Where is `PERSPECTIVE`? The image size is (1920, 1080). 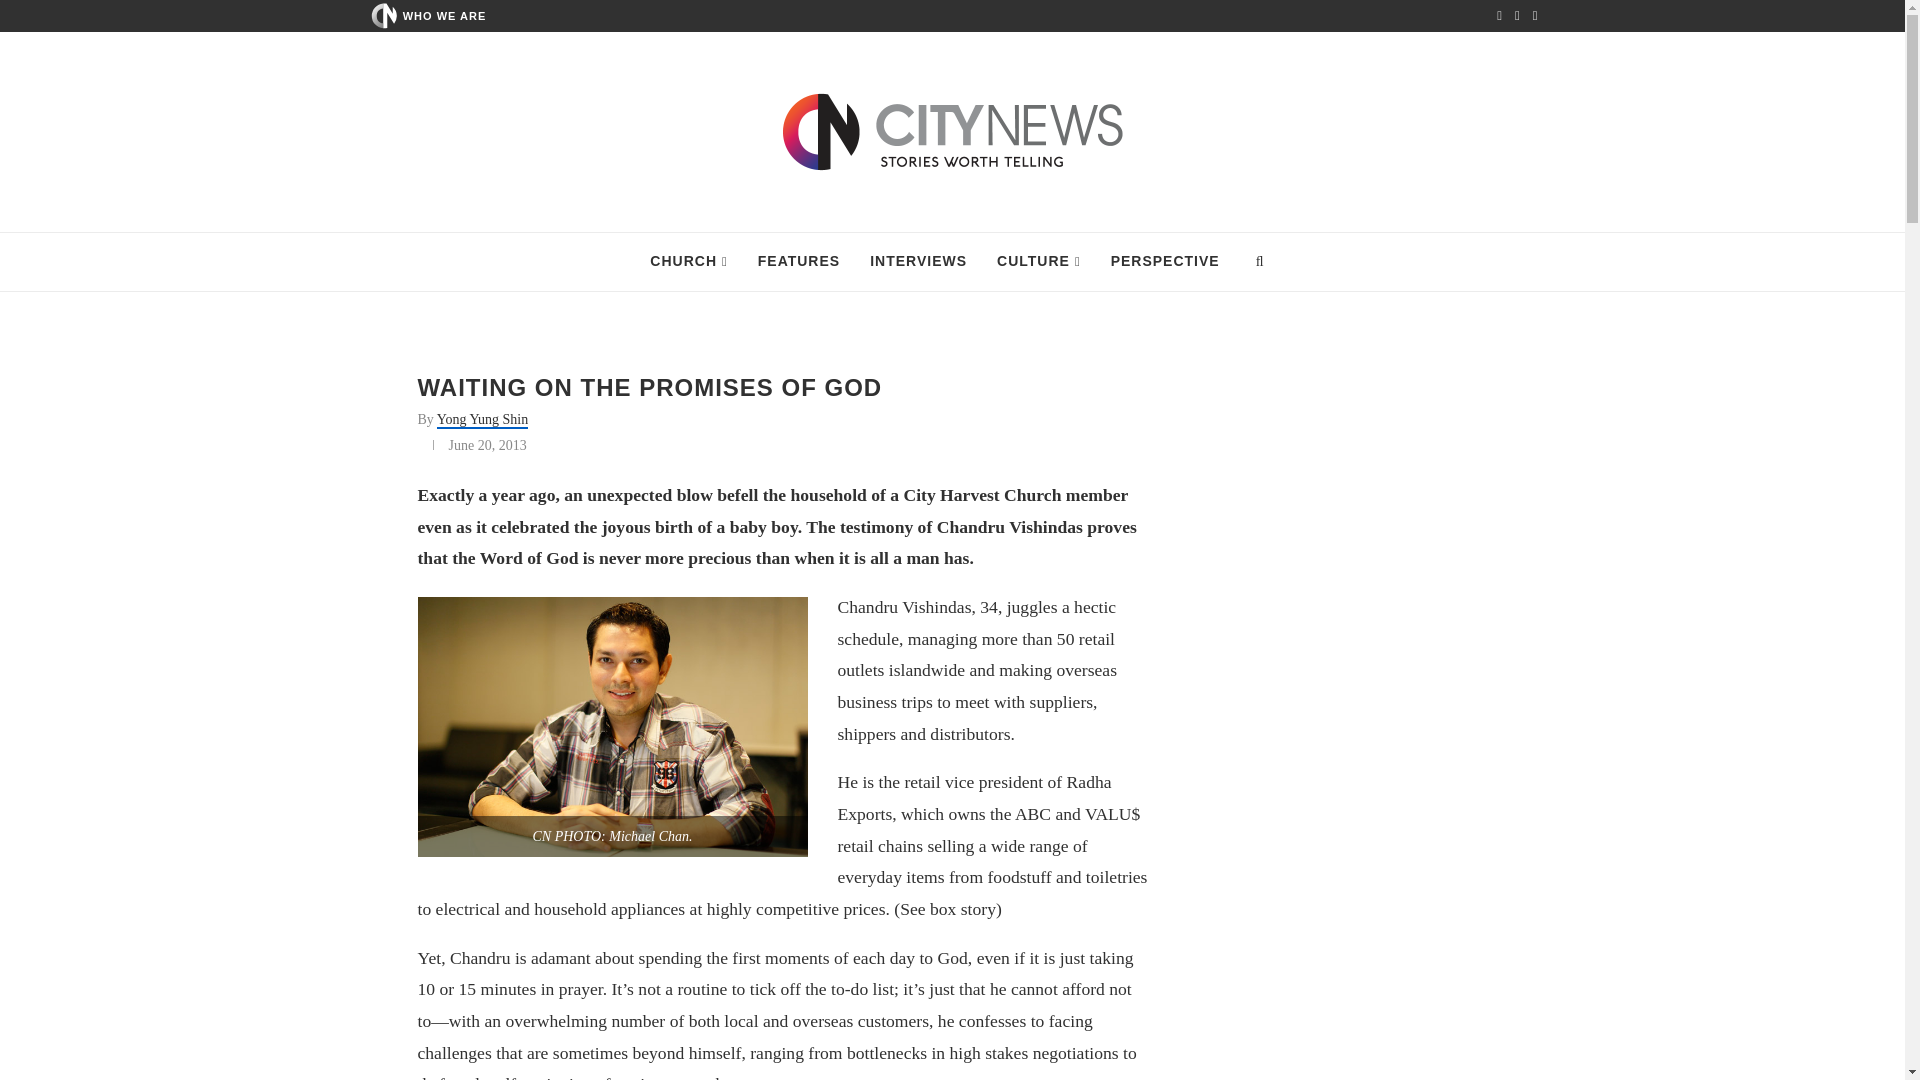 PERSPECTIVE is located at coordinates (1165, 262).